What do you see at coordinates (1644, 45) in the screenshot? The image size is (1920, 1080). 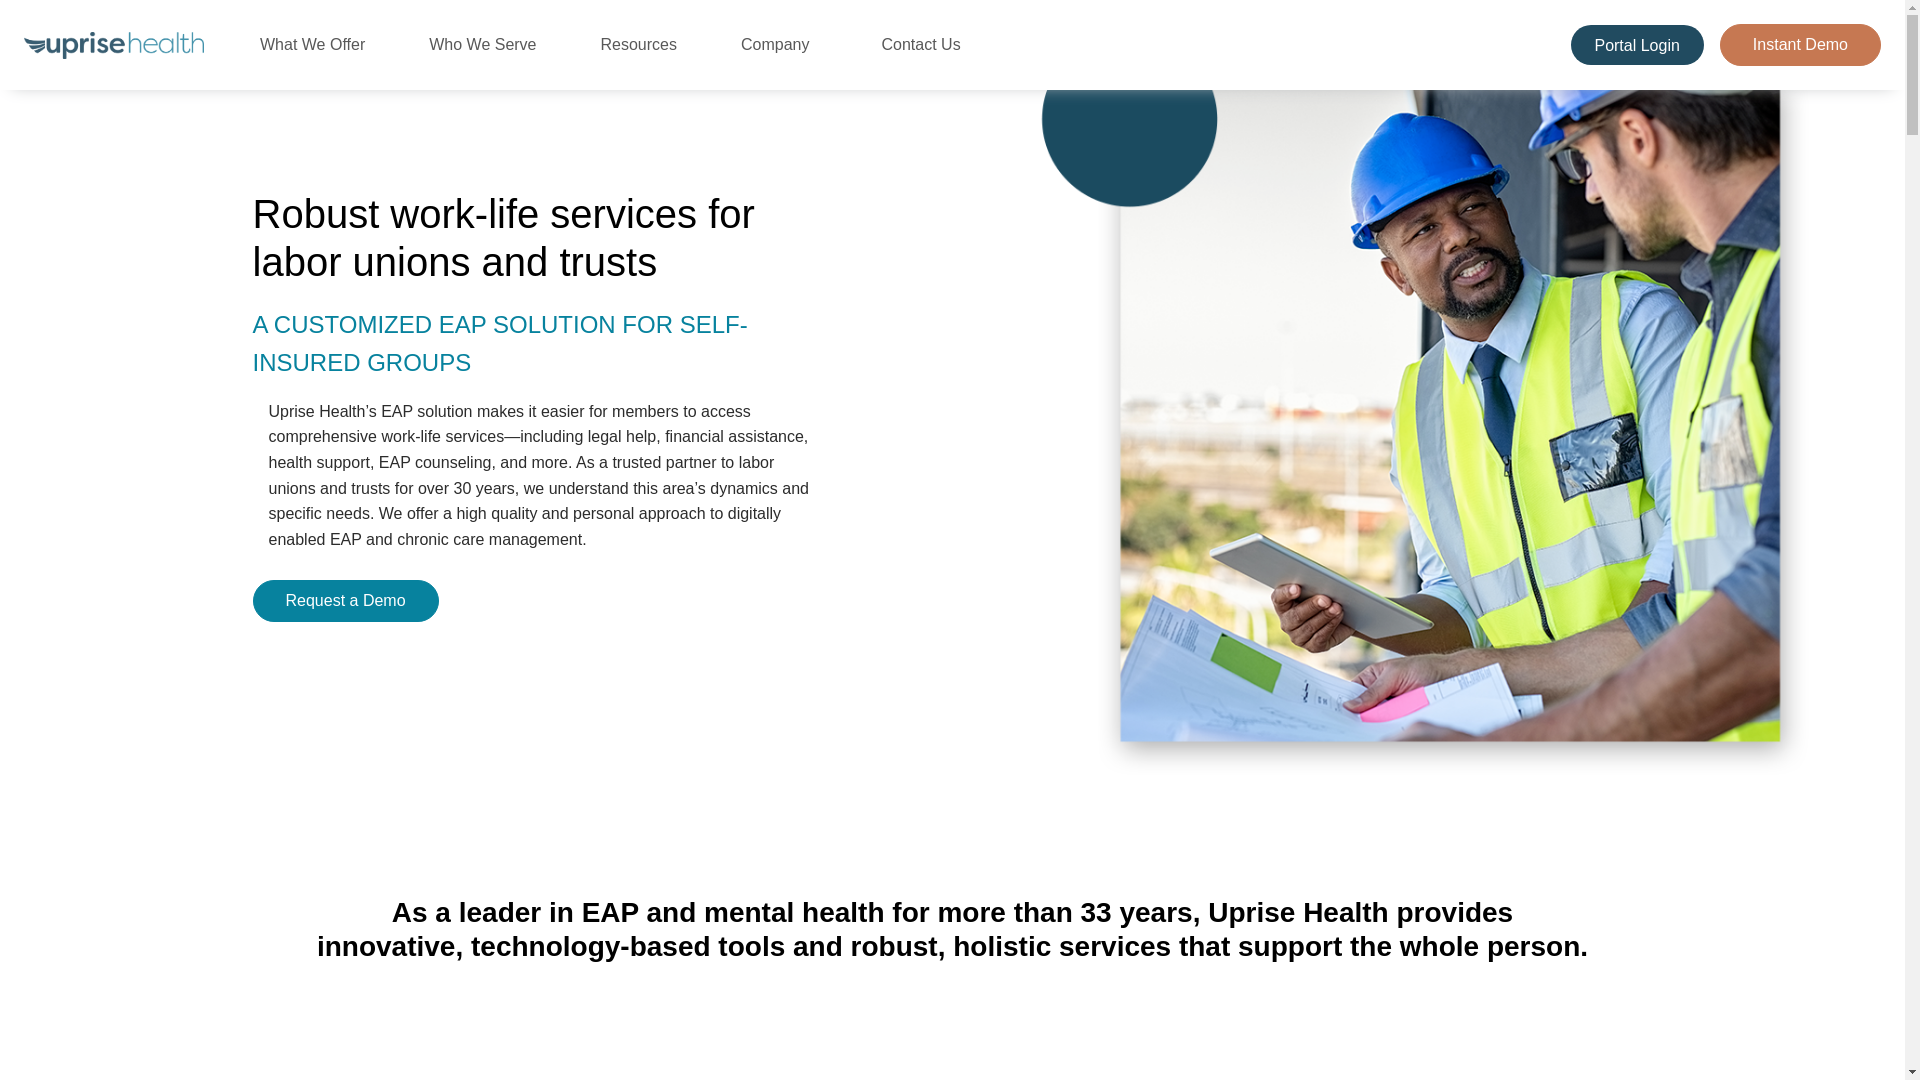 I see `Portal Login` at bounding box center [1644, 45].